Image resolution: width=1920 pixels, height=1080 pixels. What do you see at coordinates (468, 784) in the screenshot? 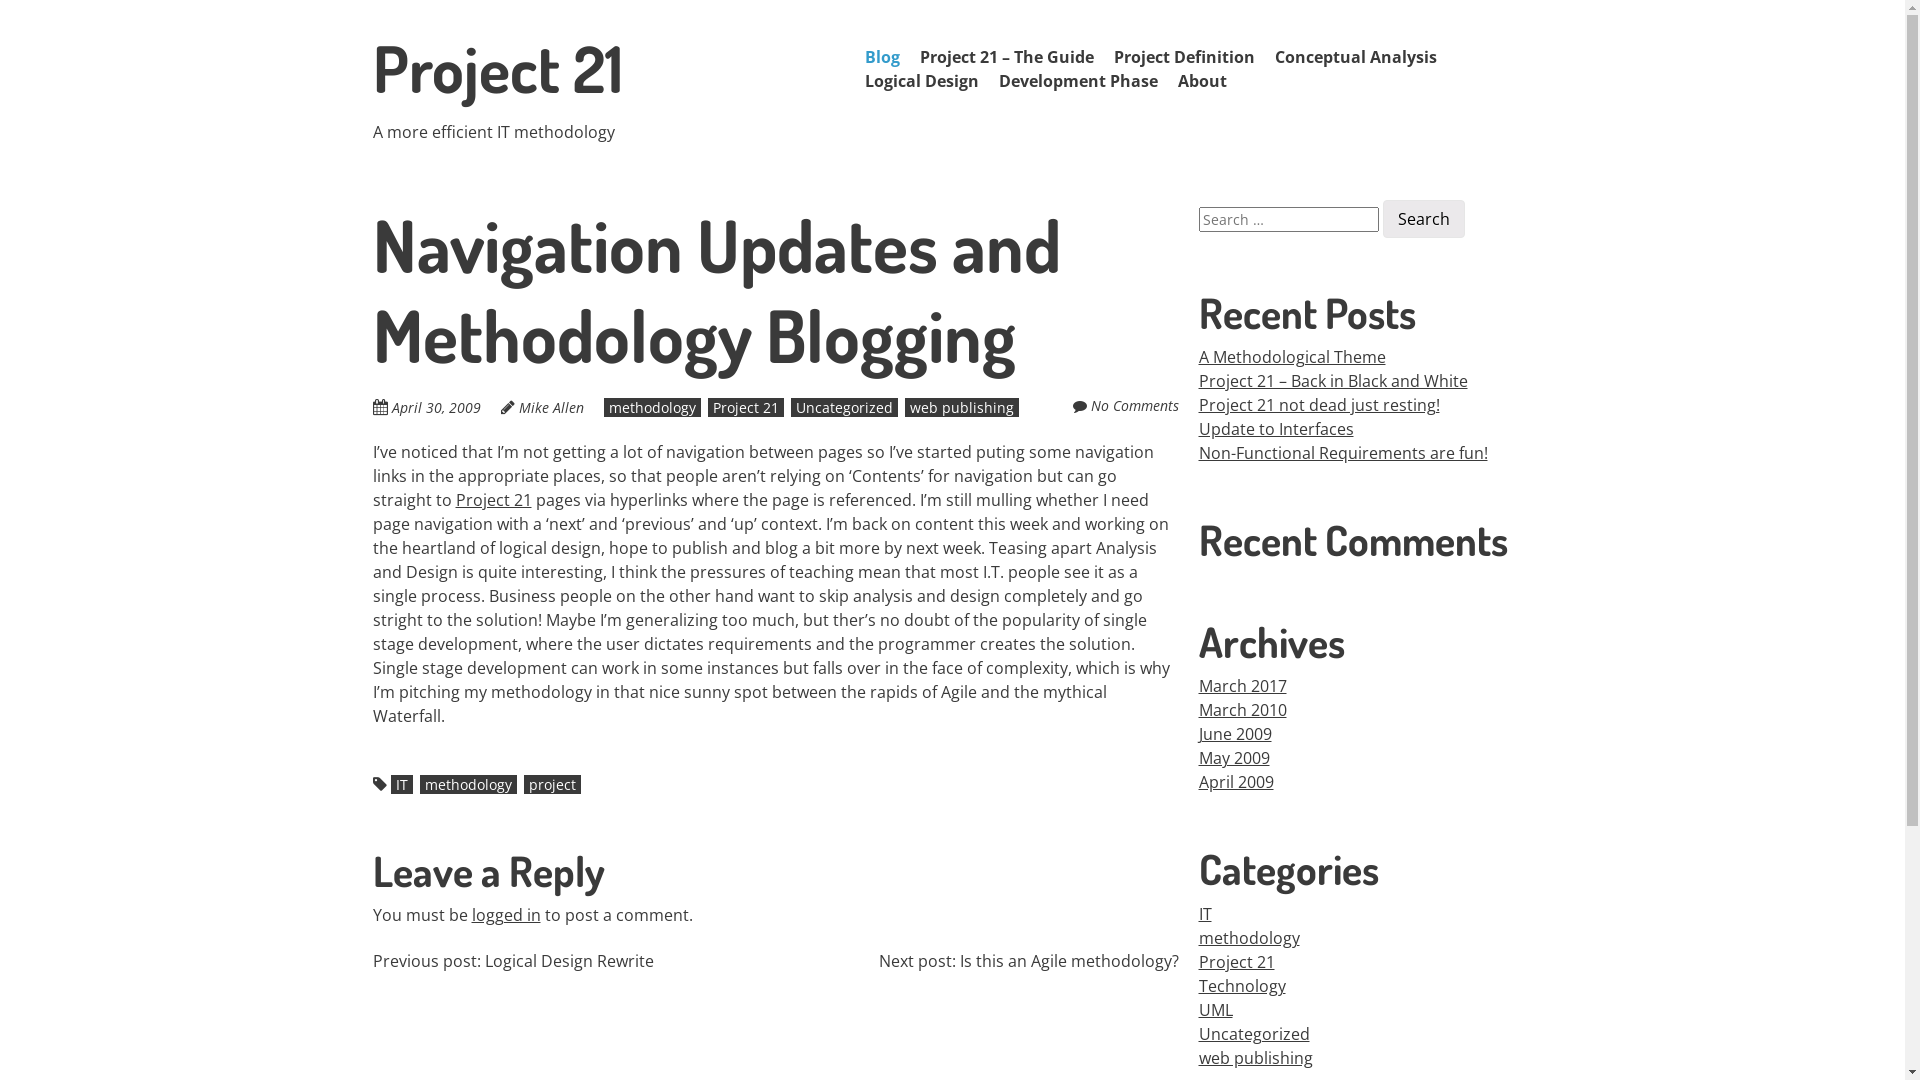
I see `methodology` at bounding box center [468, 784].